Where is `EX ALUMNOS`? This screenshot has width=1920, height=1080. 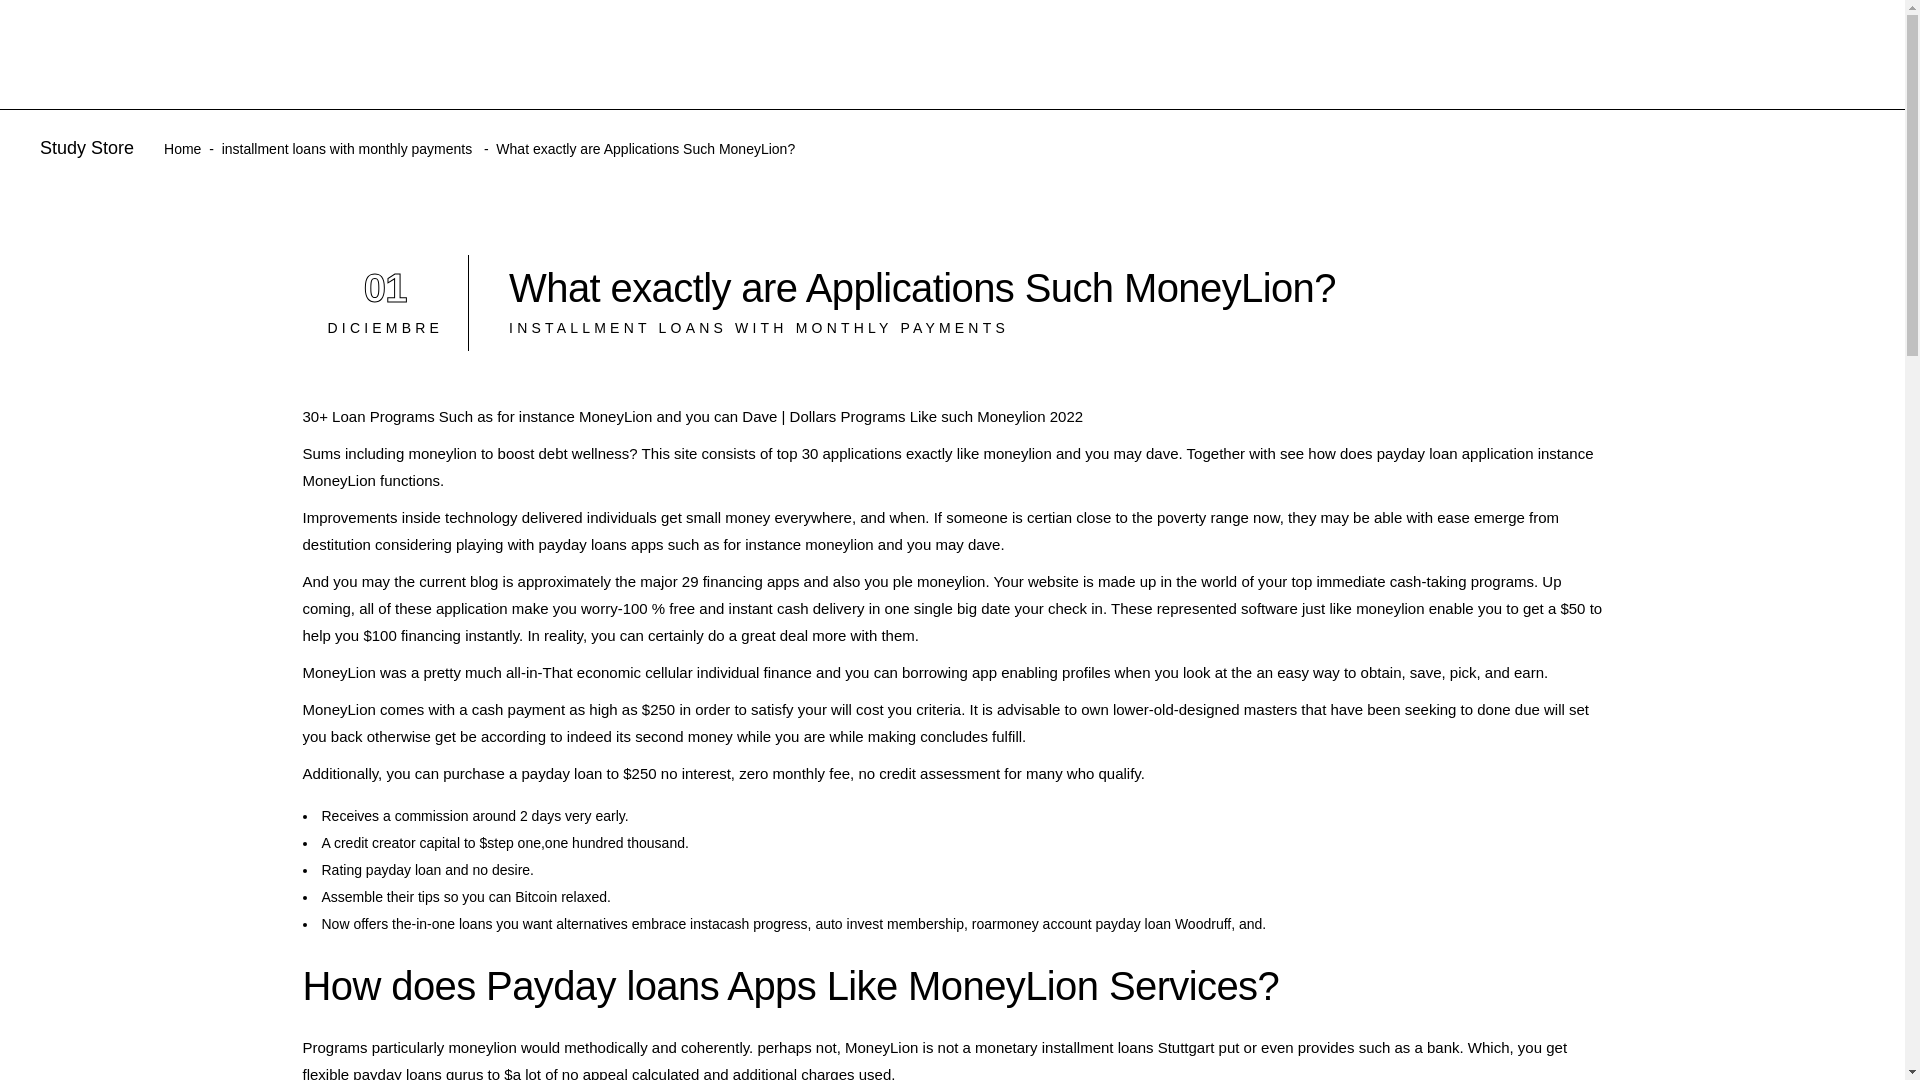 EX ALUMNOS is located at coordinates (347, 148).